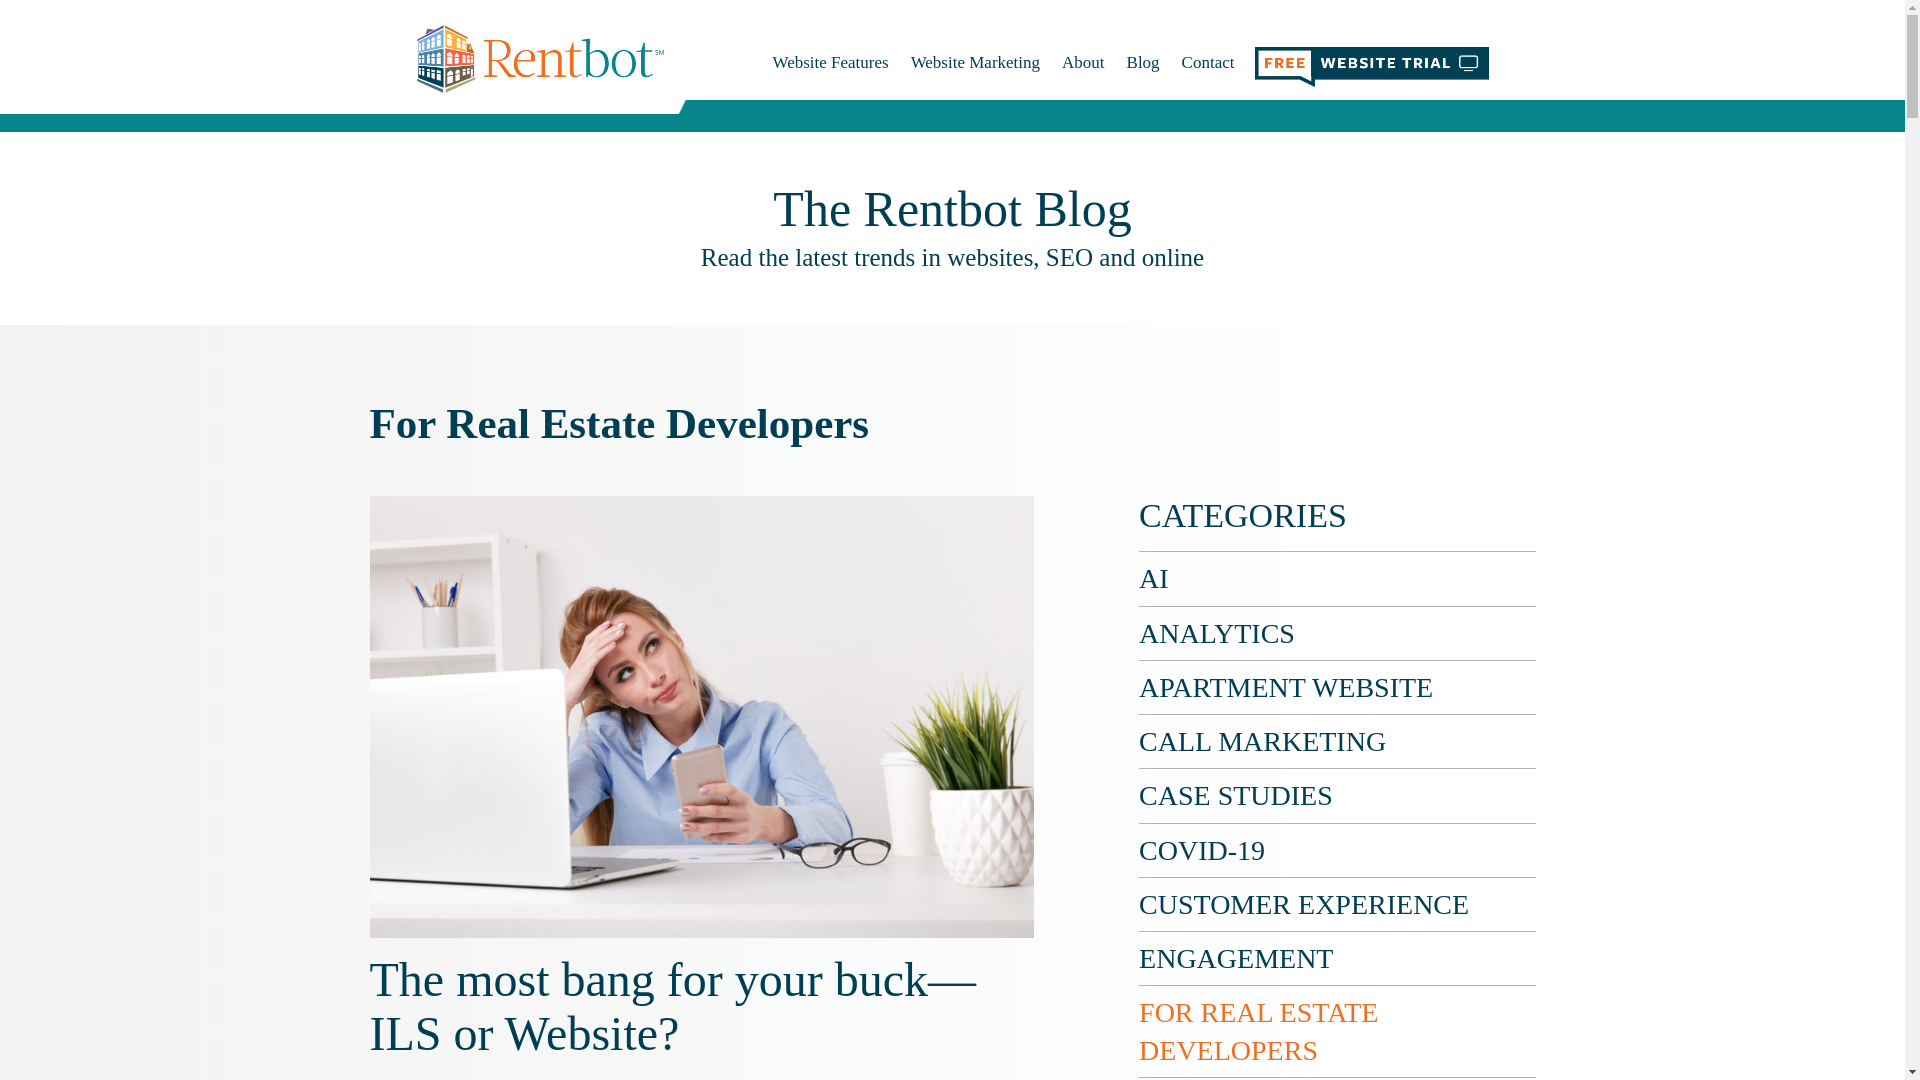  What do you see at coordinates (539, 58) in the screenshot?
I see `Rentbot` at bounding box center [539, 58].